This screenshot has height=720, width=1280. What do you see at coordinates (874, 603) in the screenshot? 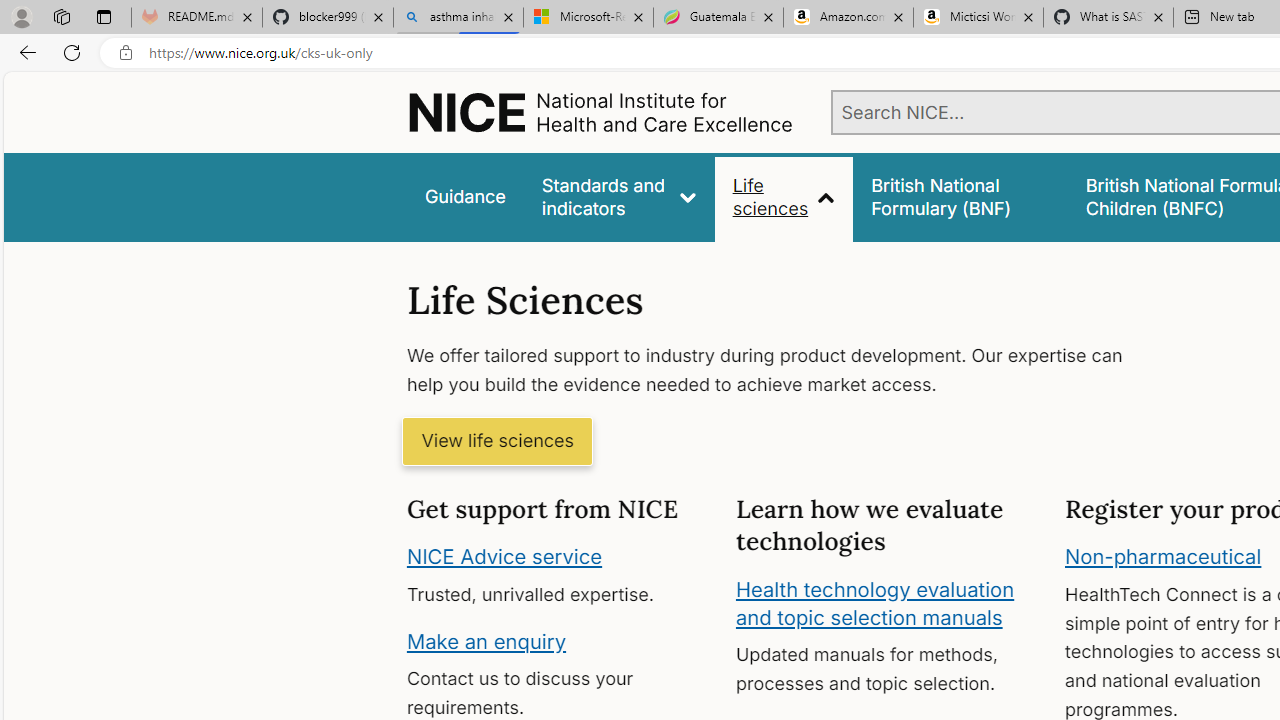
I see `Health technology evaluation and topic selection manuals` at bounding box center [874, 603].